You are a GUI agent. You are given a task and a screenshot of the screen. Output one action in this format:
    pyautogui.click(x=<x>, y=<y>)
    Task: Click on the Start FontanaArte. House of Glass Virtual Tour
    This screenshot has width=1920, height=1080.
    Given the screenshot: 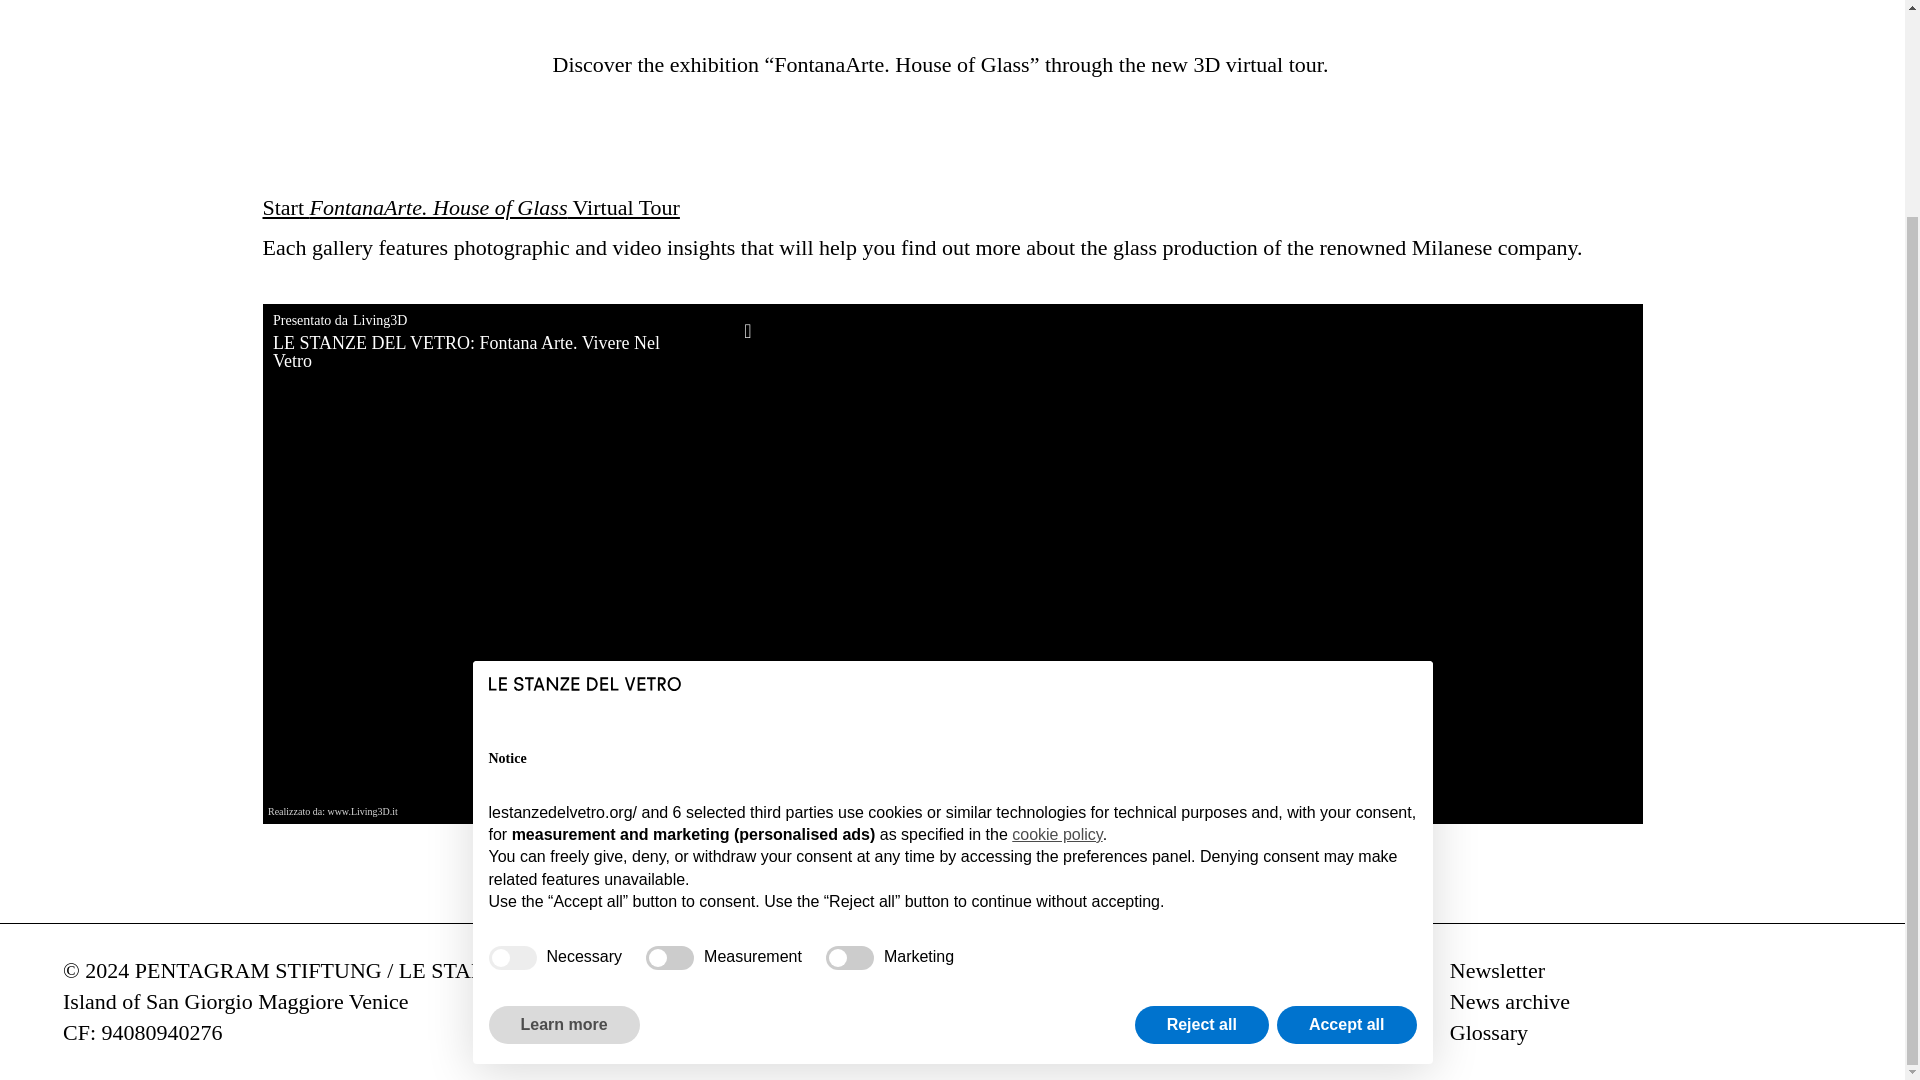 What is the action you would take?
    pyautogui.click(x=470, y=208)
    